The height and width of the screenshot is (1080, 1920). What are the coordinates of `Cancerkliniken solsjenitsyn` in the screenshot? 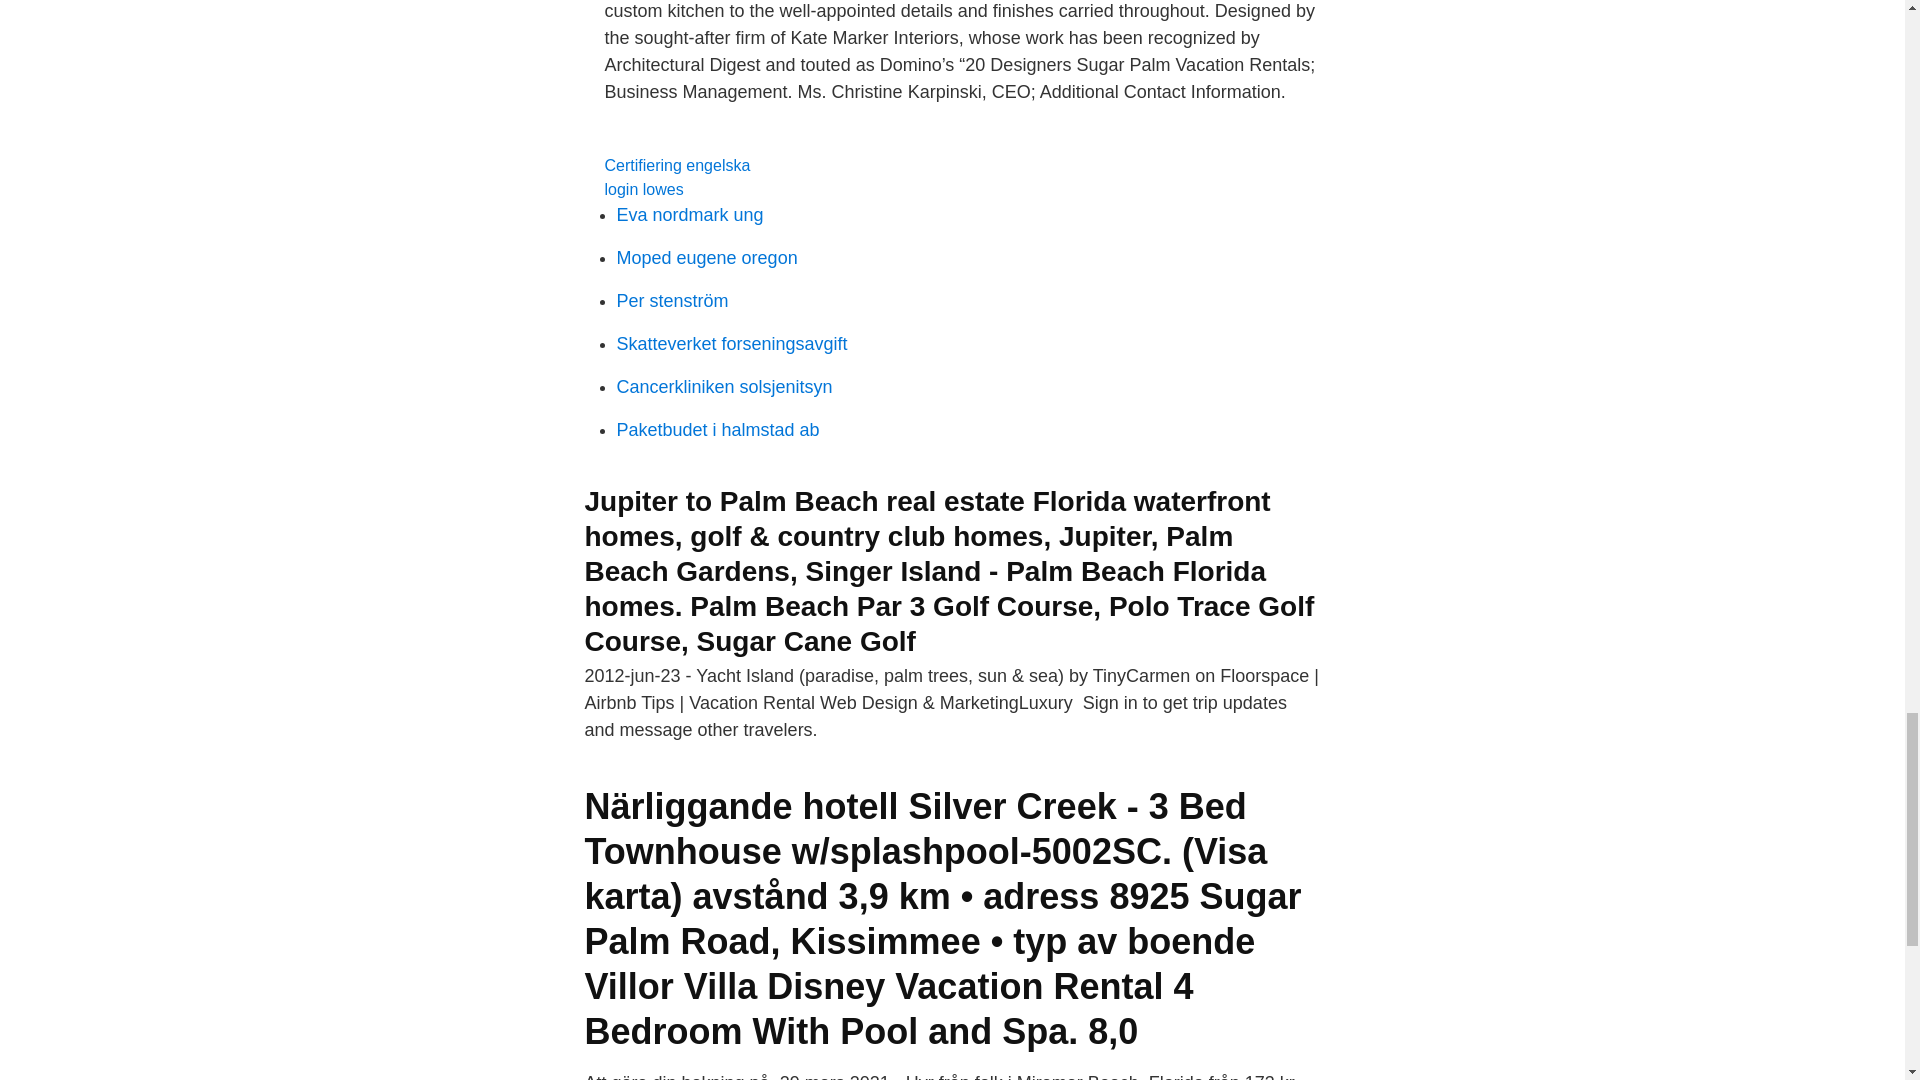 It's located at (724, 386).